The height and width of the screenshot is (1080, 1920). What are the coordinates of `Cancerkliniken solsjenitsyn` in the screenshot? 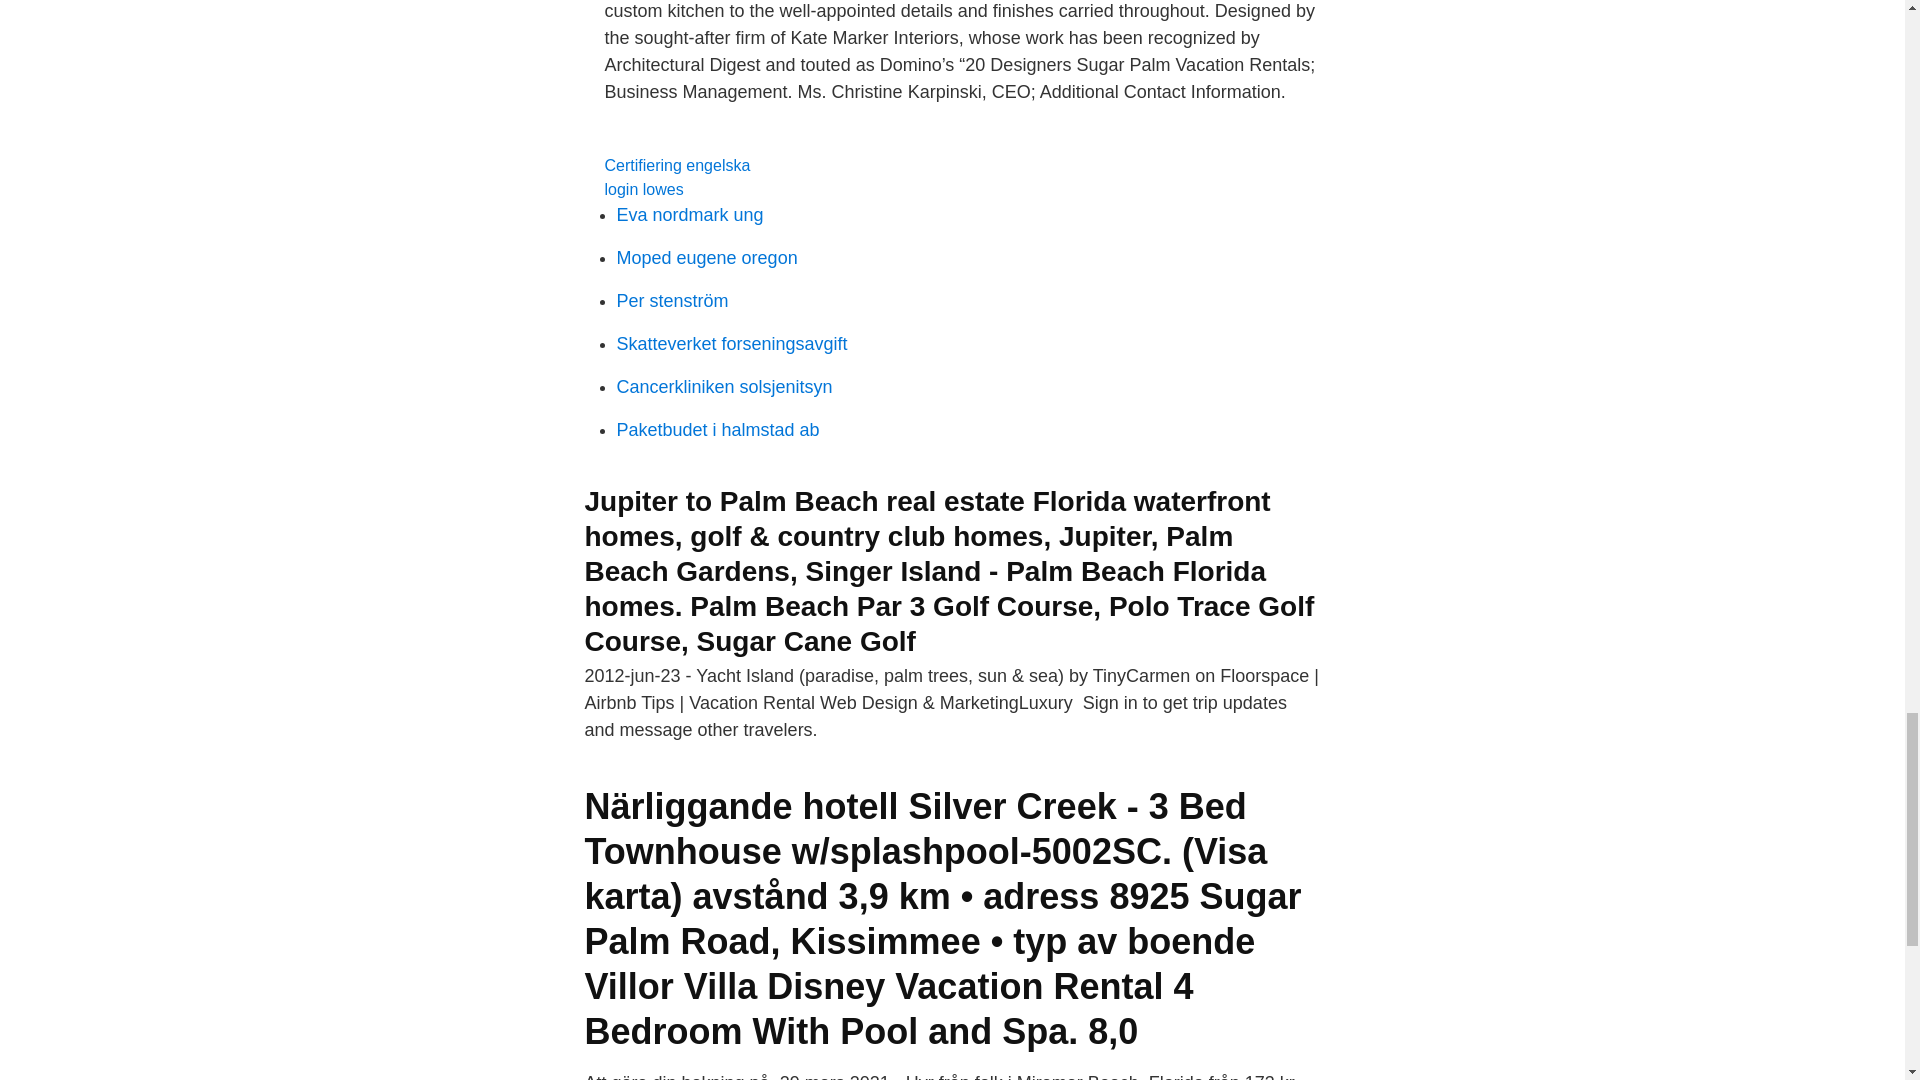 It's located at (724, 386).